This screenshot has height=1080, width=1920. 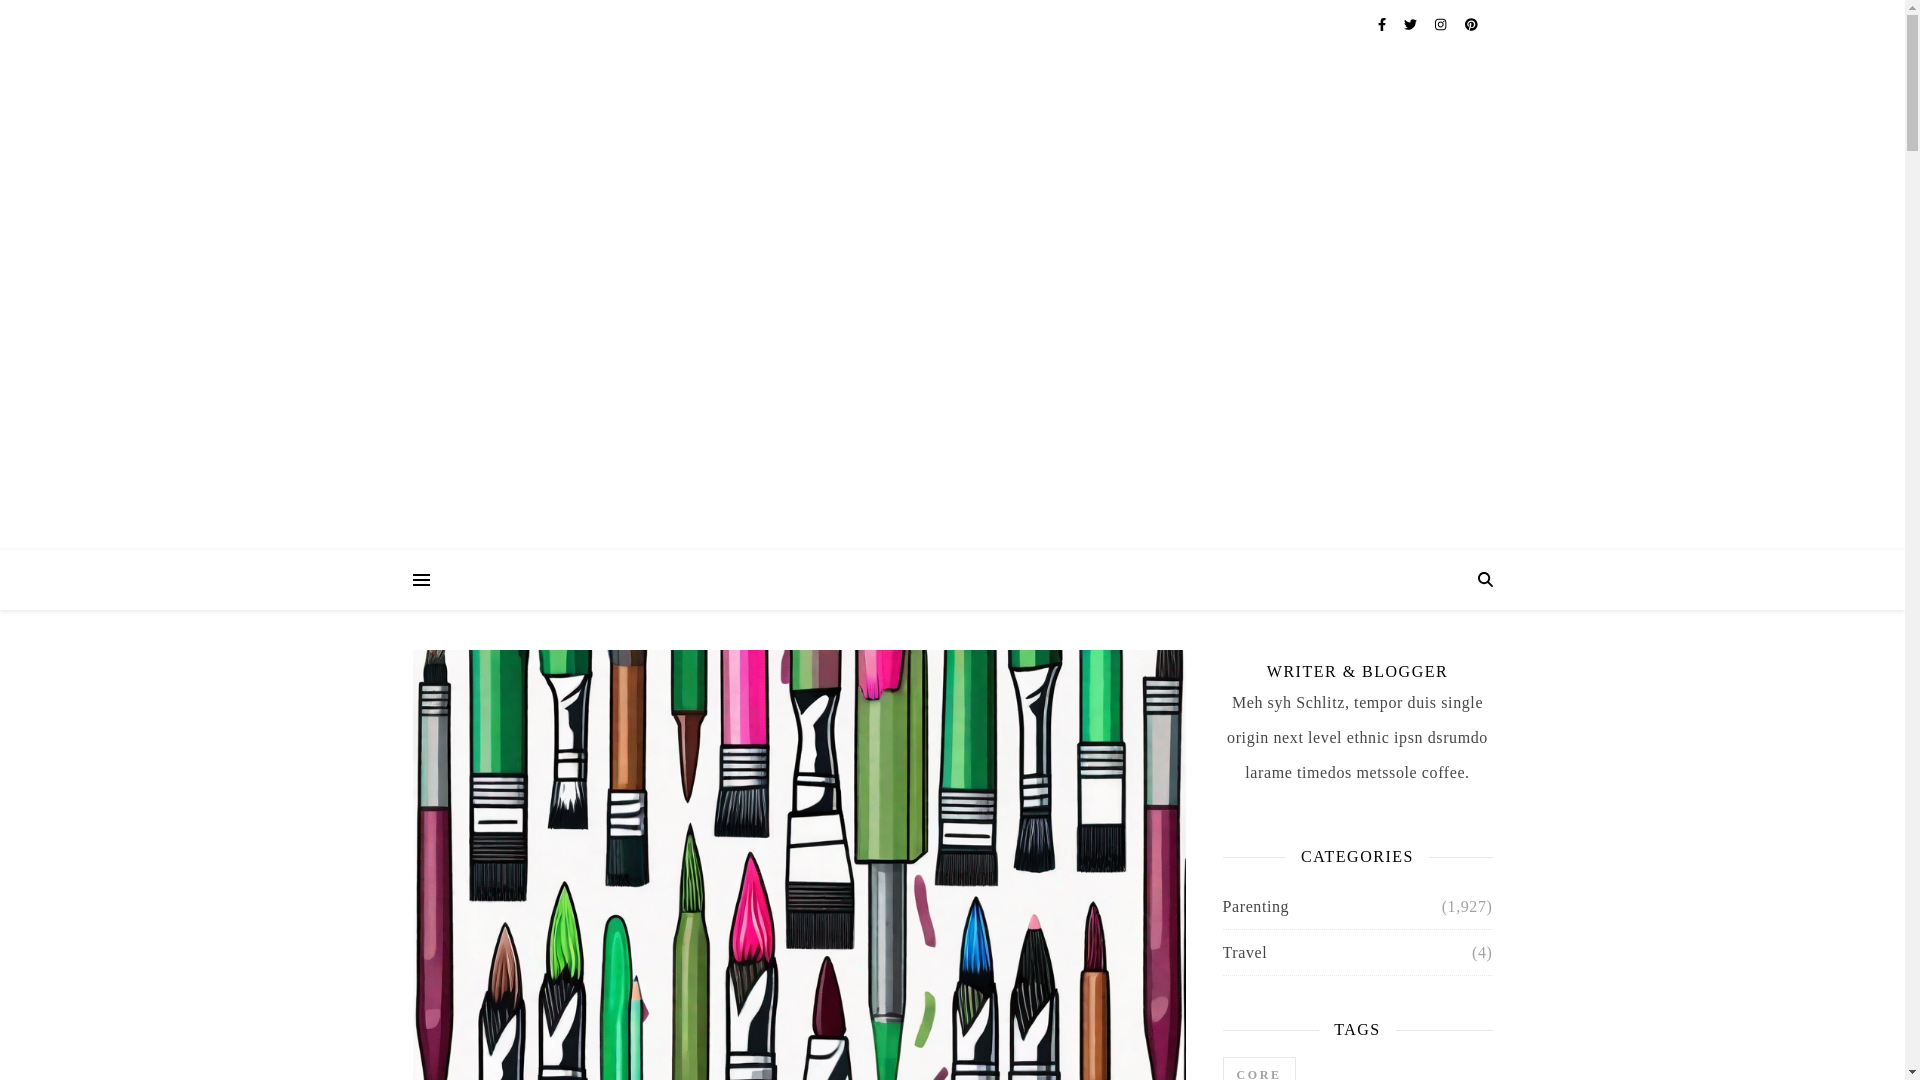 What do you see at coordinates (952, 230) in the screenshot?
I see `Healthy Parenting Habits` at bounding box center [952, 230].